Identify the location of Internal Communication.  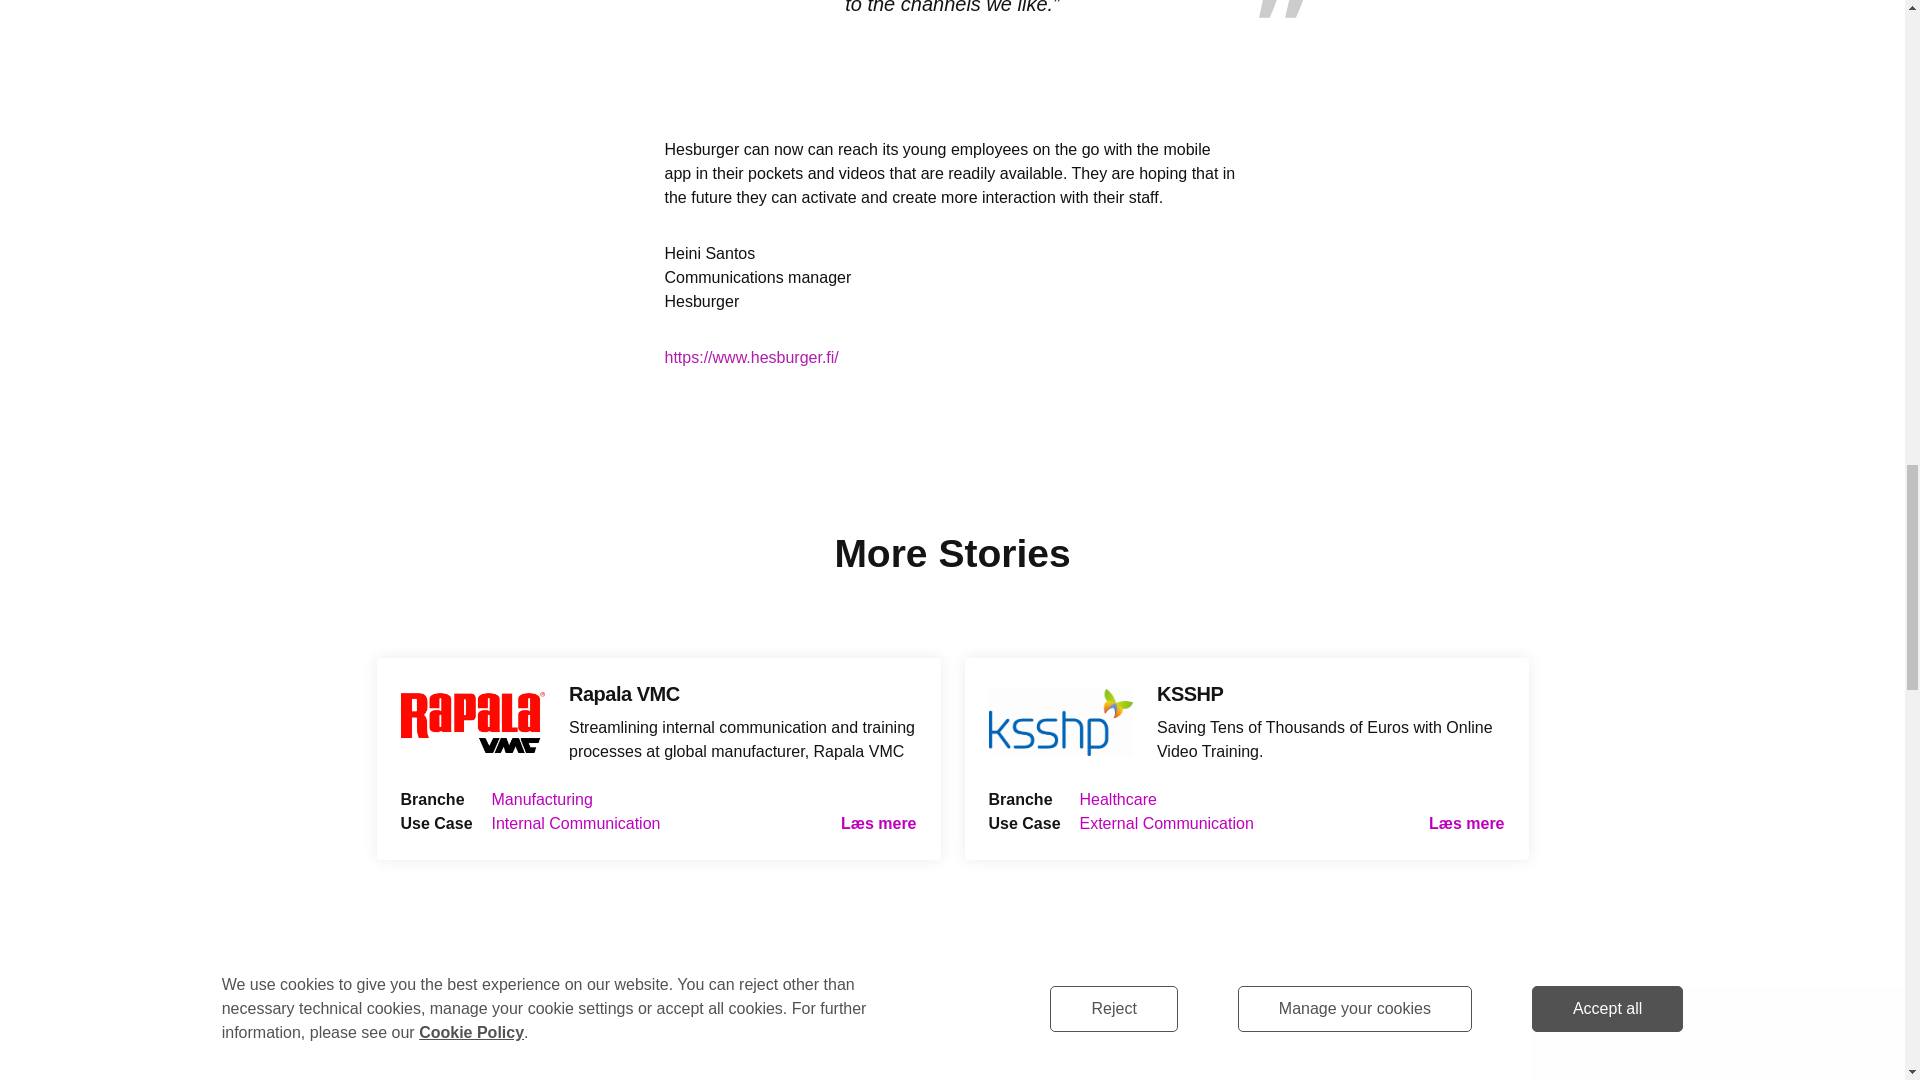
(576, 823).